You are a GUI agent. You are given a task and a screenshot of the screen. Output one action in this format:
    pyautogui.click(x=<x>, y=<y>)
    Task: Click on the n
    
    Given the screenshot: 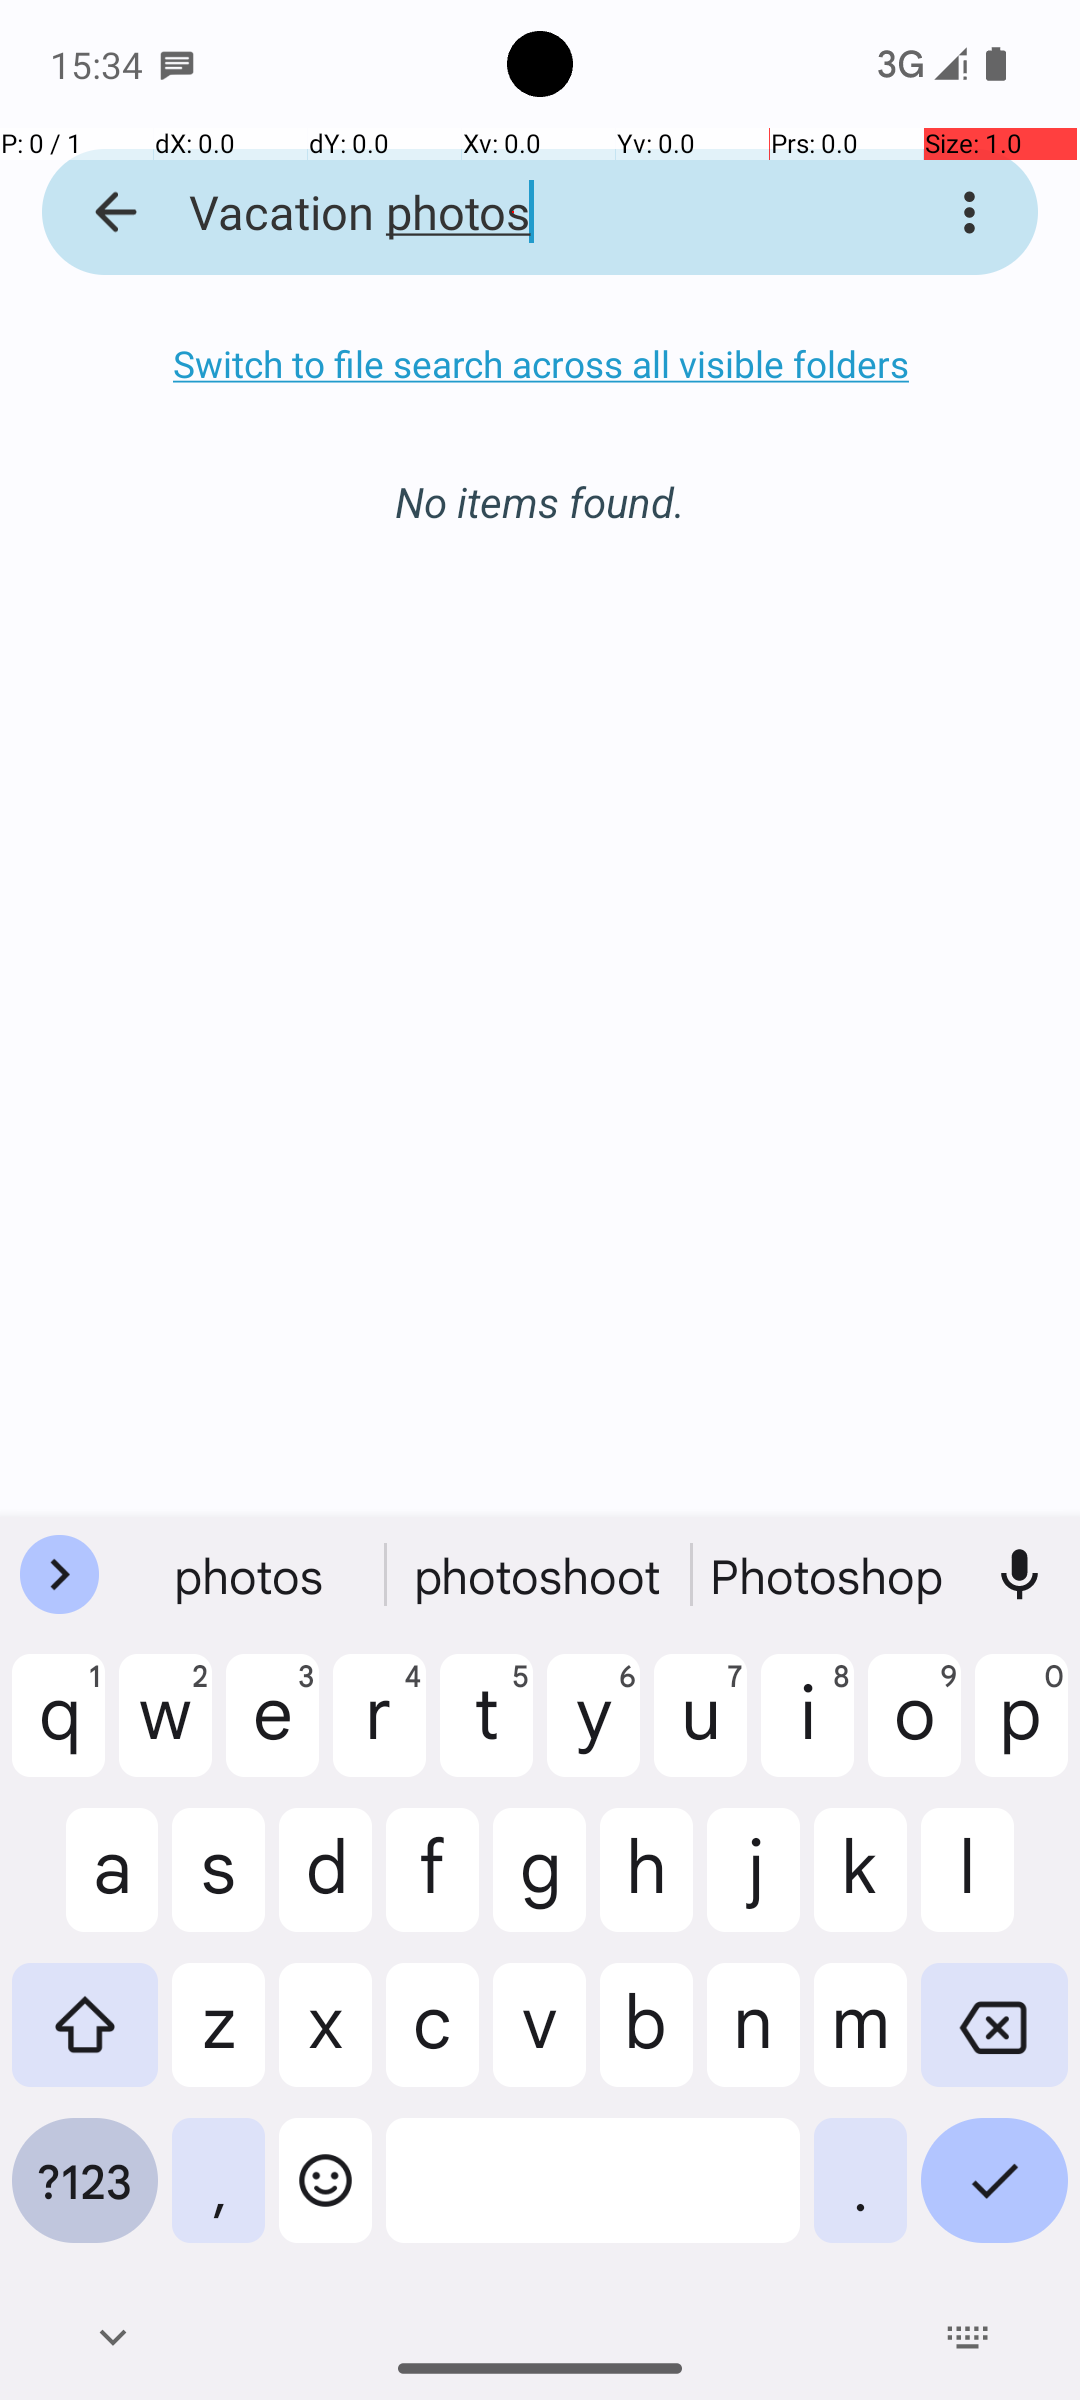 What is the action you would take?
    pyautogui.click(x=754, y=2040)
    